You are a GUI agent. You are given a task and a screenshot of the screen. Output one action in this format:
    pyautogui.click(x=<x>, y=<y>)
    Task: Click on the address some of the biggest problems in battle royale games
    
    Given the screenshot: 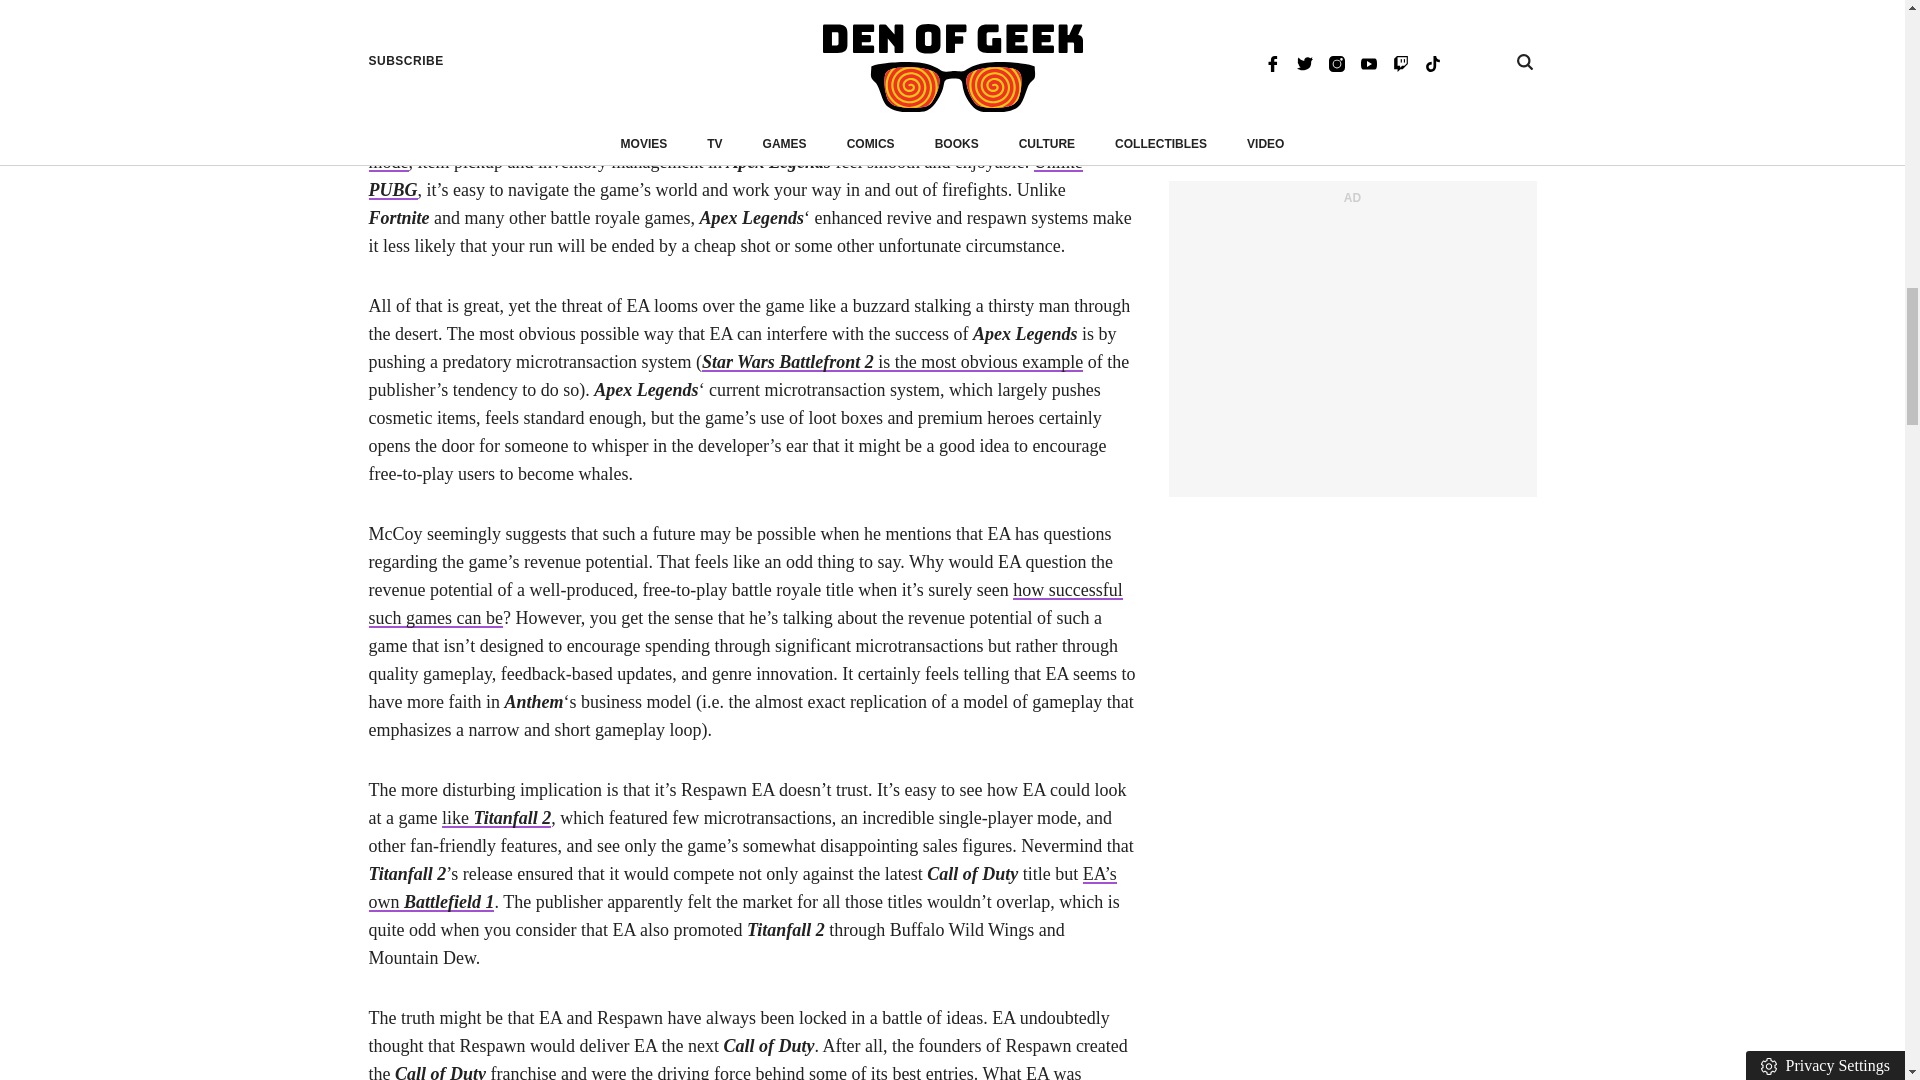 What is the action you would take?
    pyautogui.click(x=742, y=120)
    